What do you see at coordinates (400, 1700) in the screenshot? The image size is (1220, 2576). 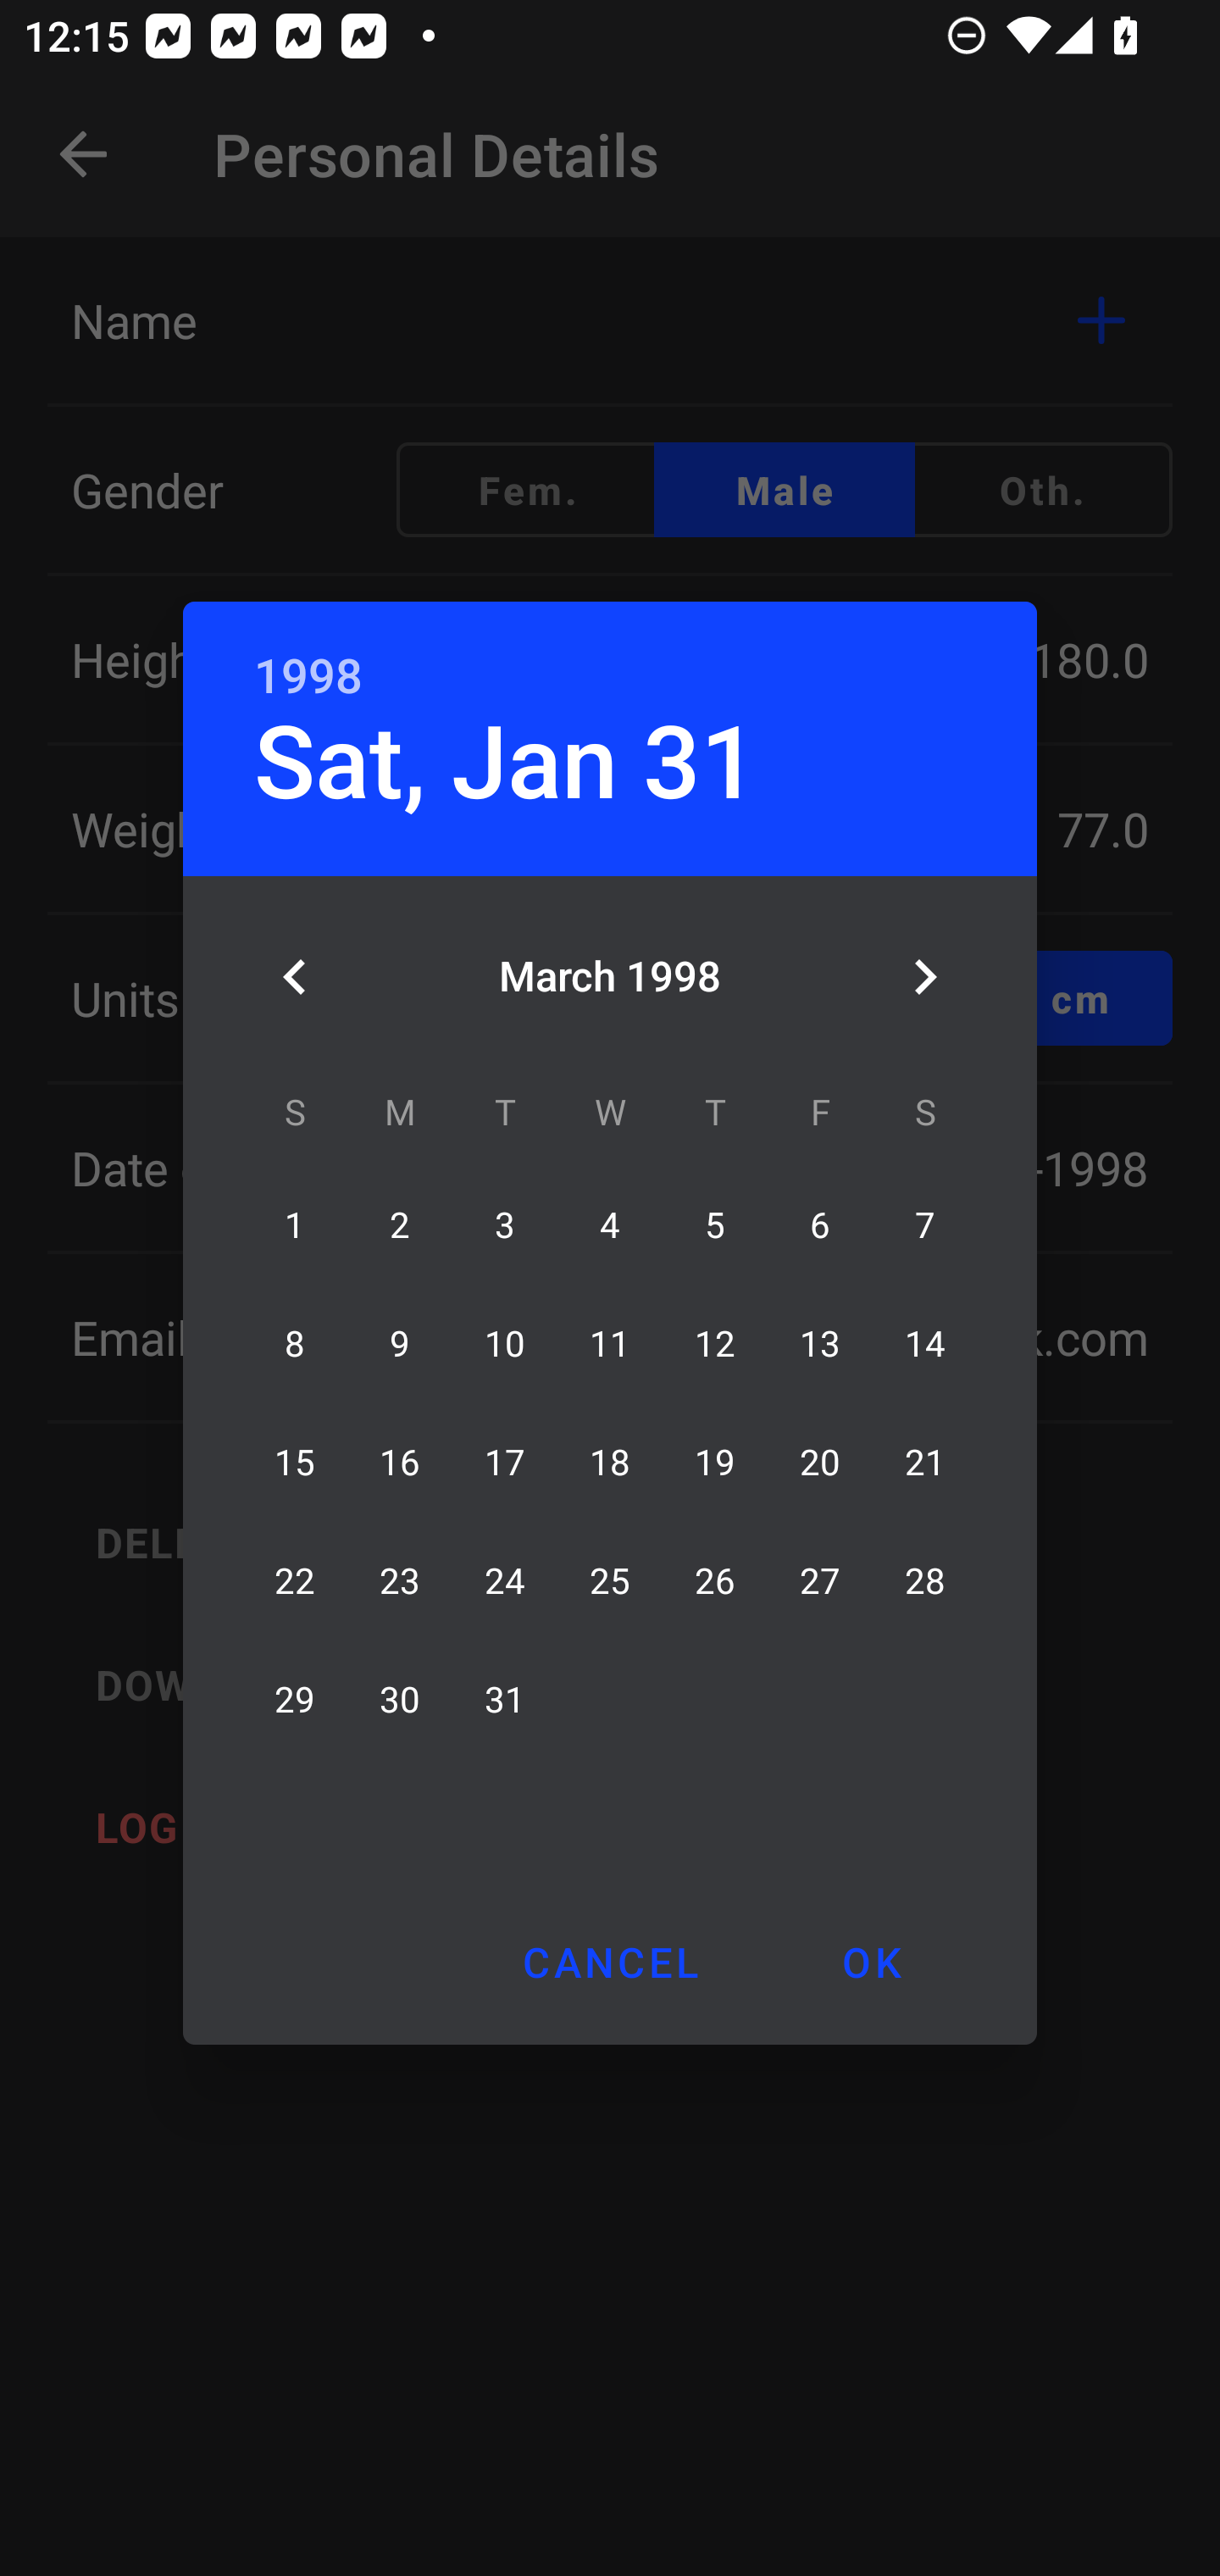 I see `30 30 March 1998` at bounding box center [400, 1700].